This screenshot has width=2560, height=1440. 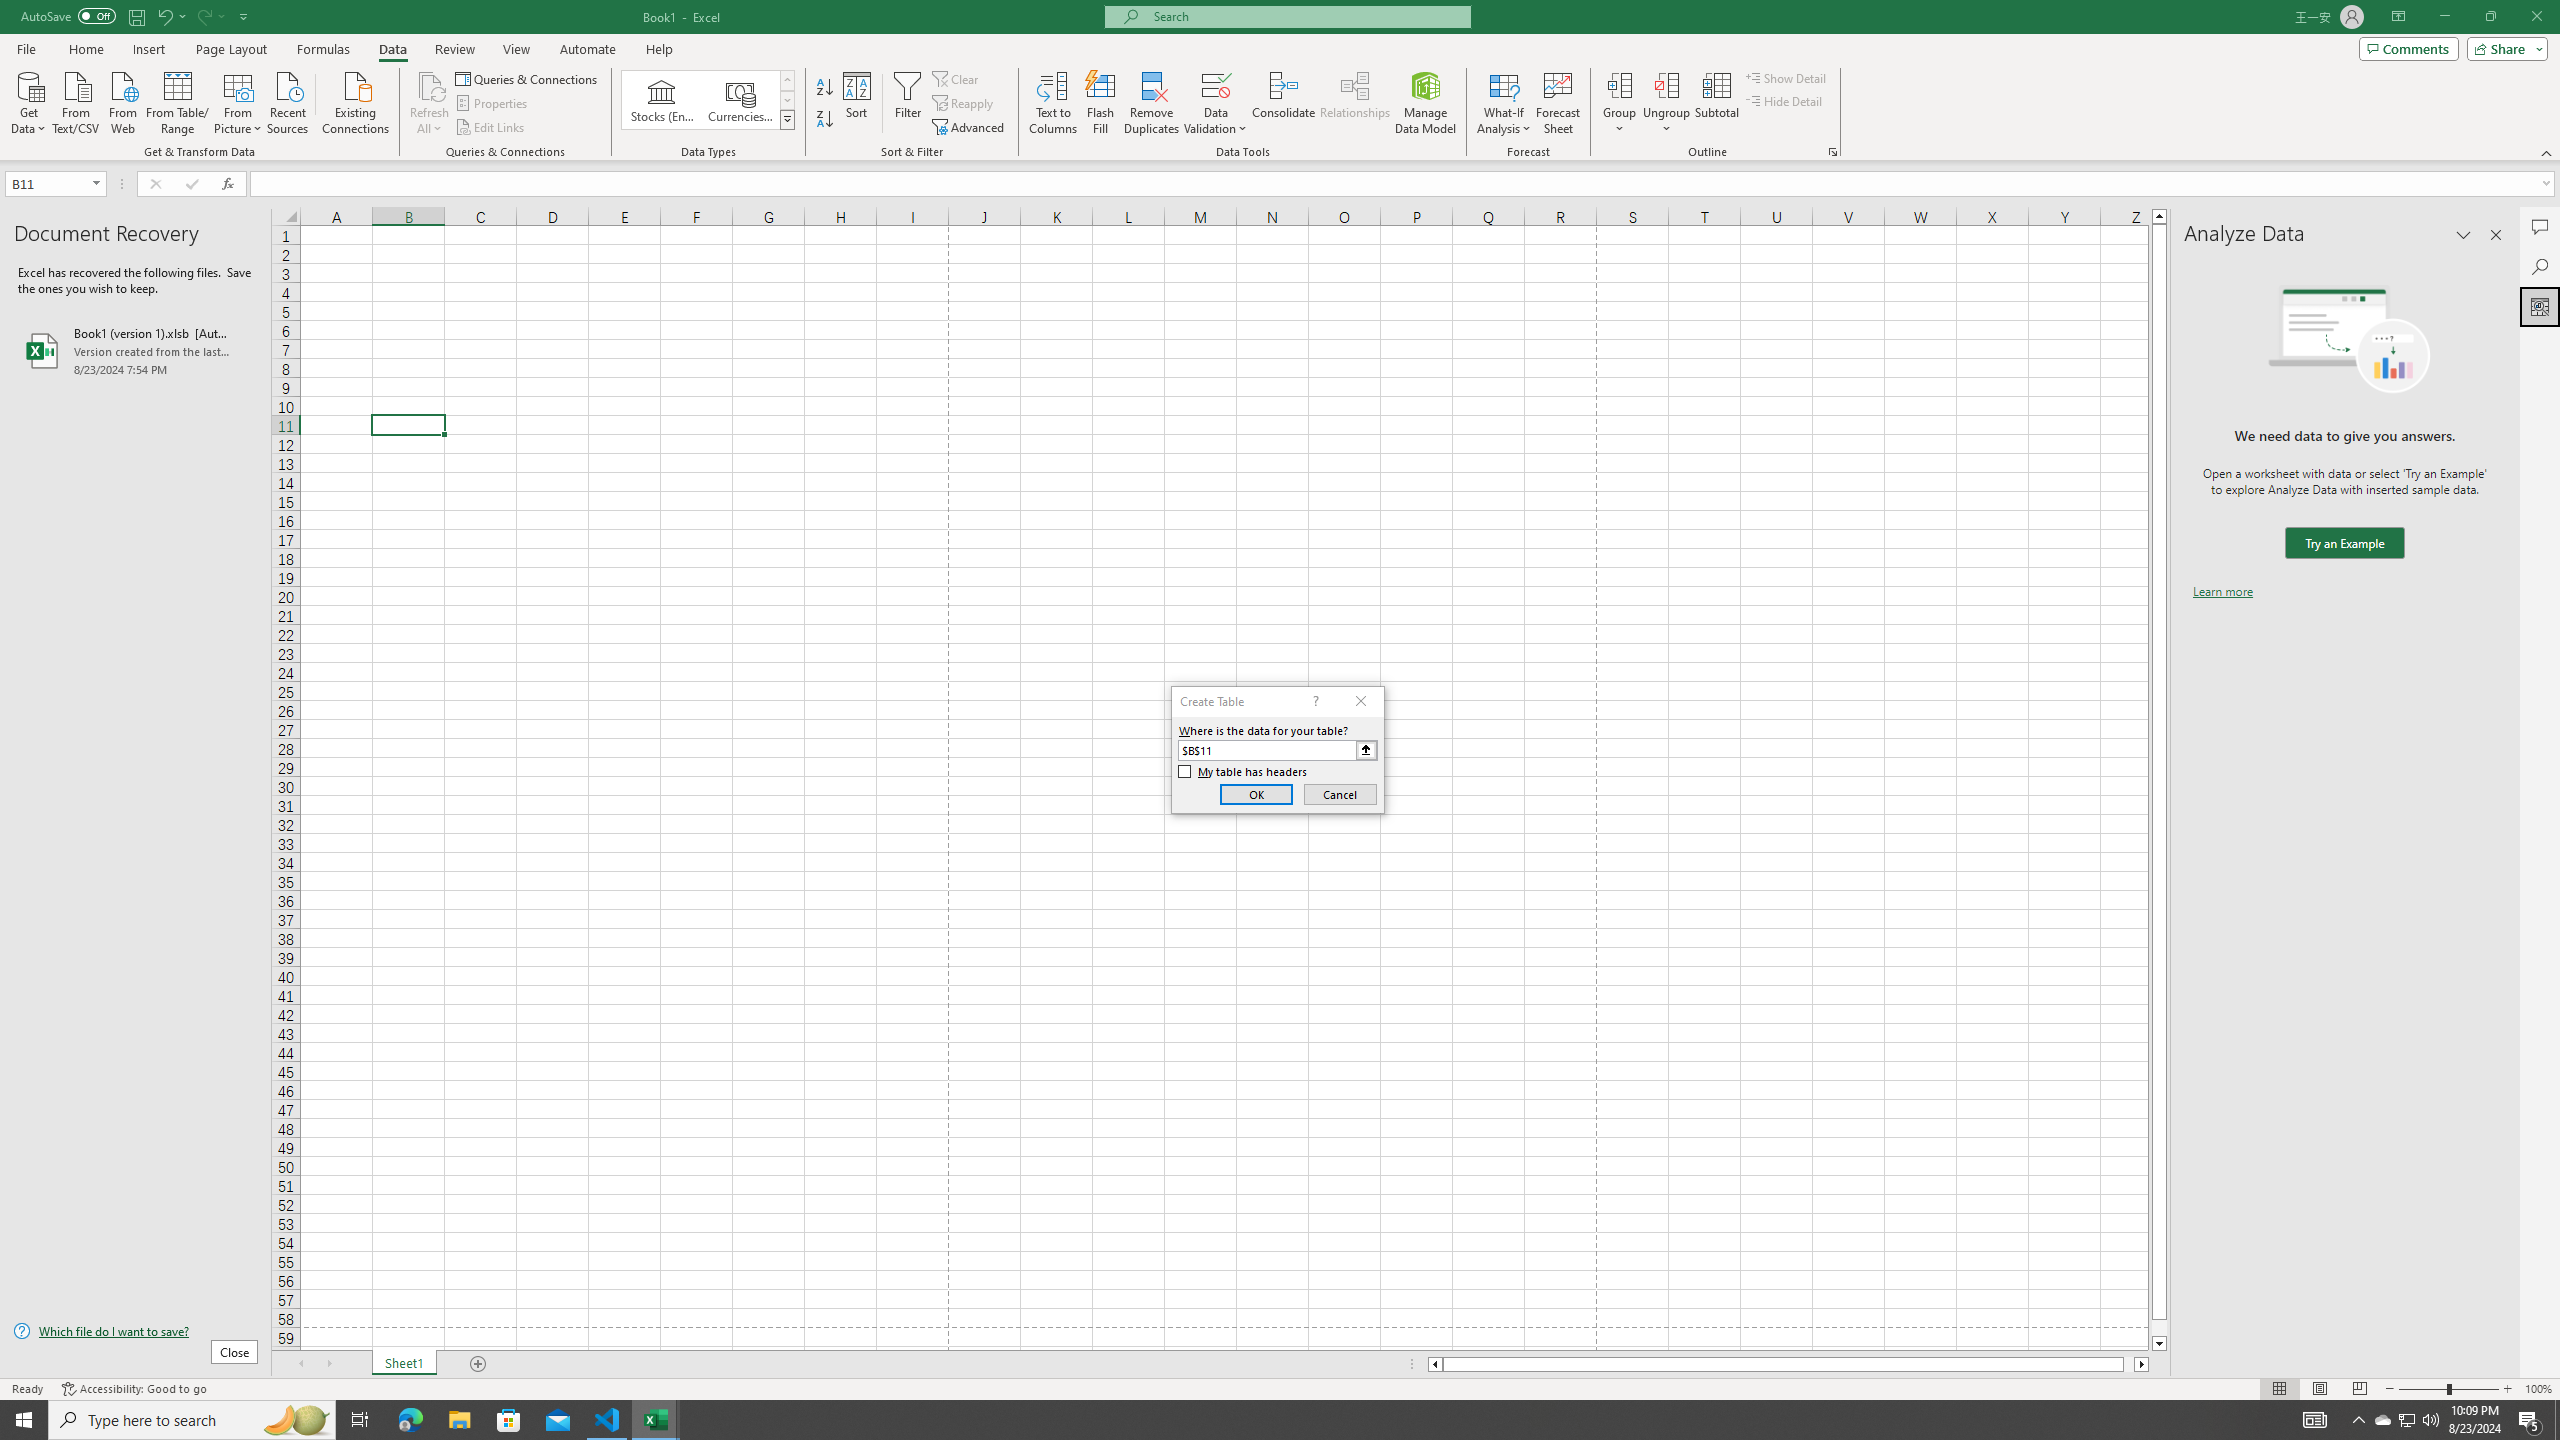 I want to click on Subtotal, so click(x=1716, y=103).